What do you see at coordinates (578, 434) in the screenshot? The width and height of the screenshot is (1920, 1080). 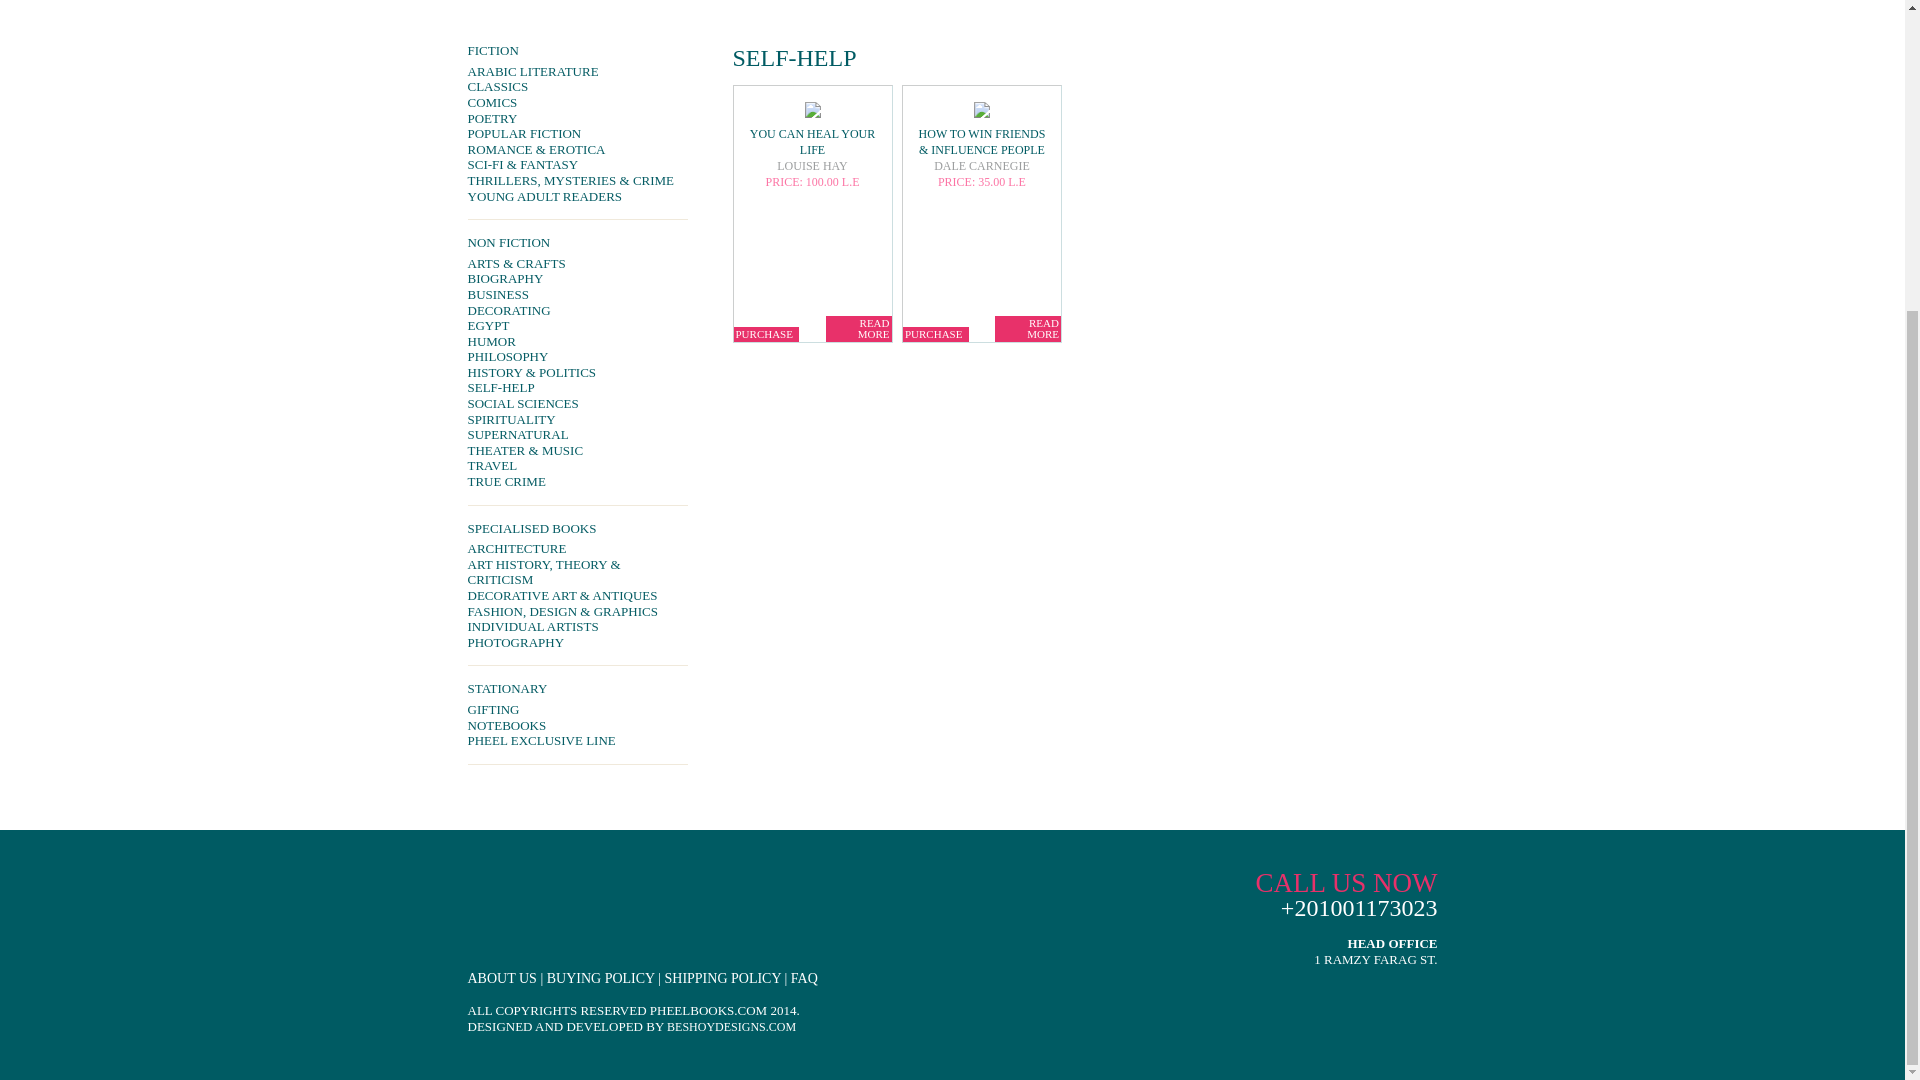 I see `SUPERNATURAL` at bounding box center [578, 434].